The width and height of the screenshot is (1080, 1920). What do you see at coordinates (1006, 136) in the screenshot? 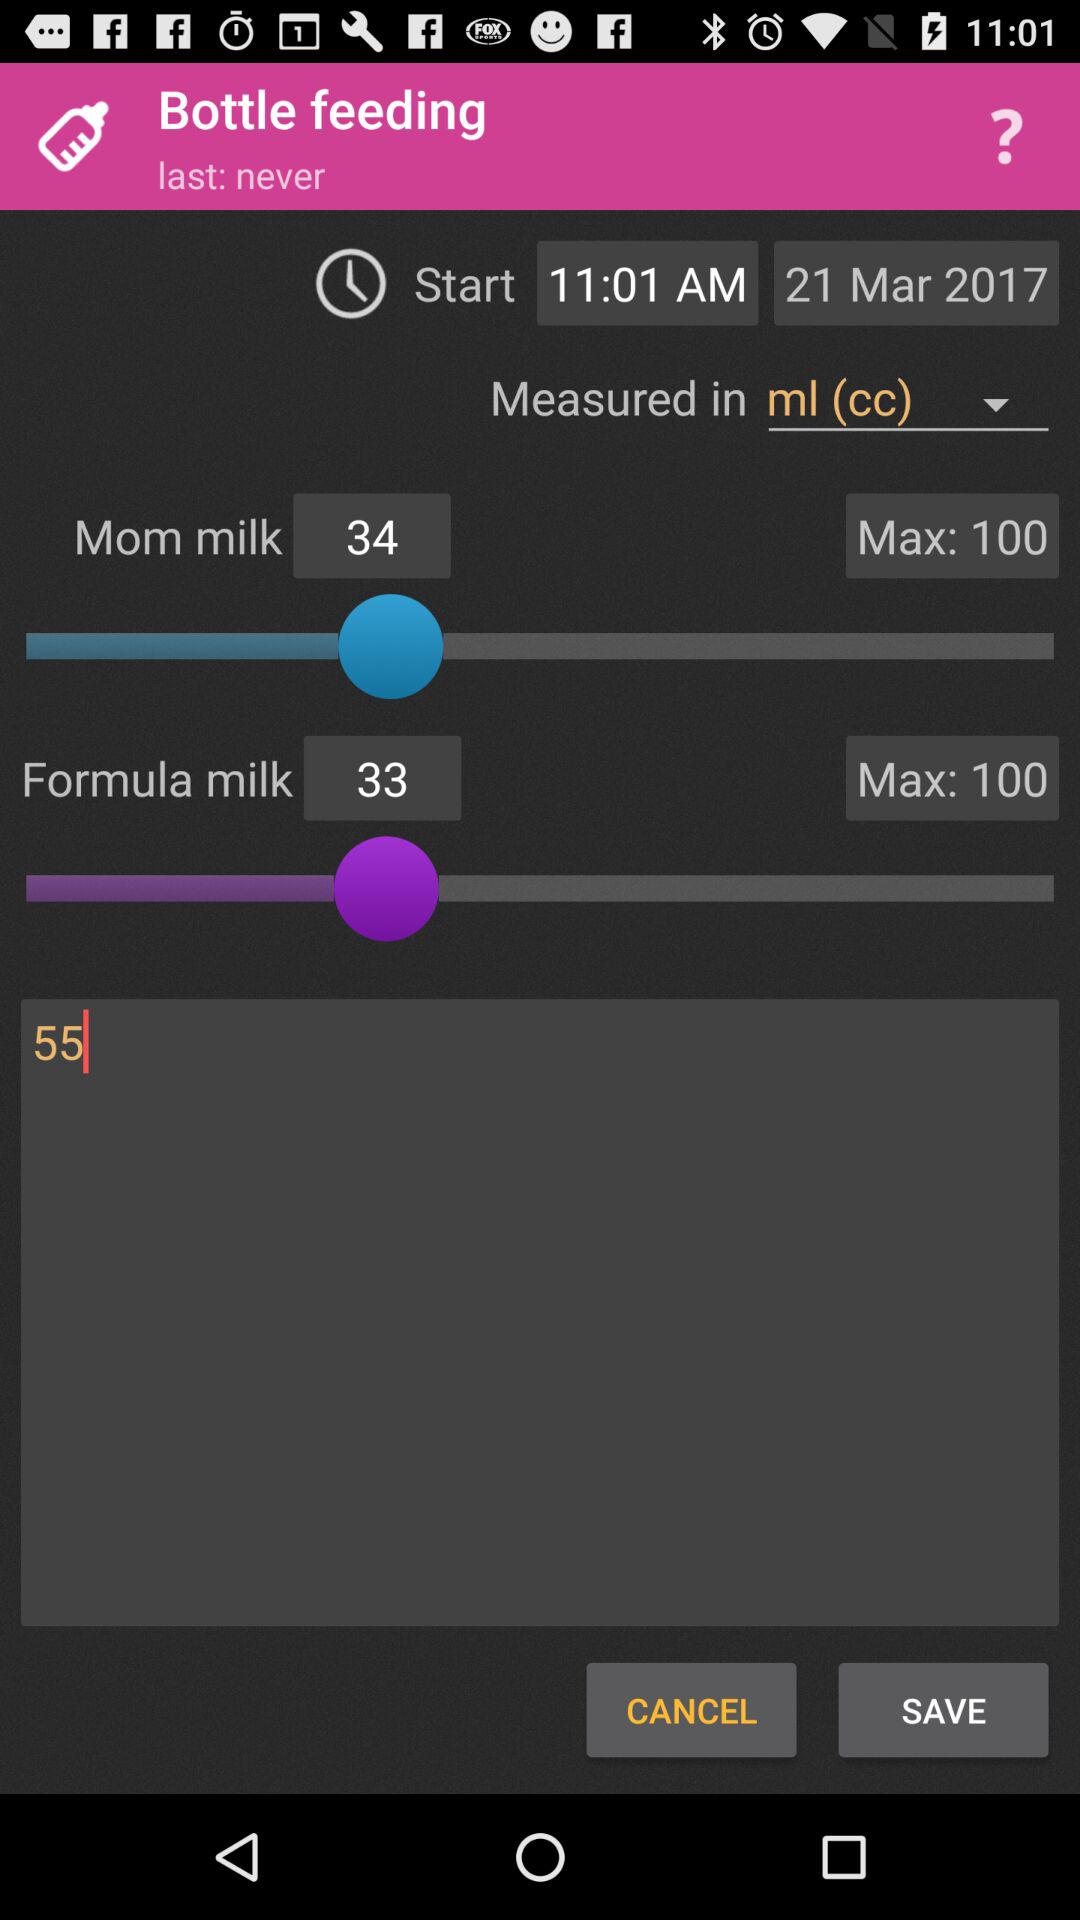
I see `help menu` at bounding box center [1006, 136].